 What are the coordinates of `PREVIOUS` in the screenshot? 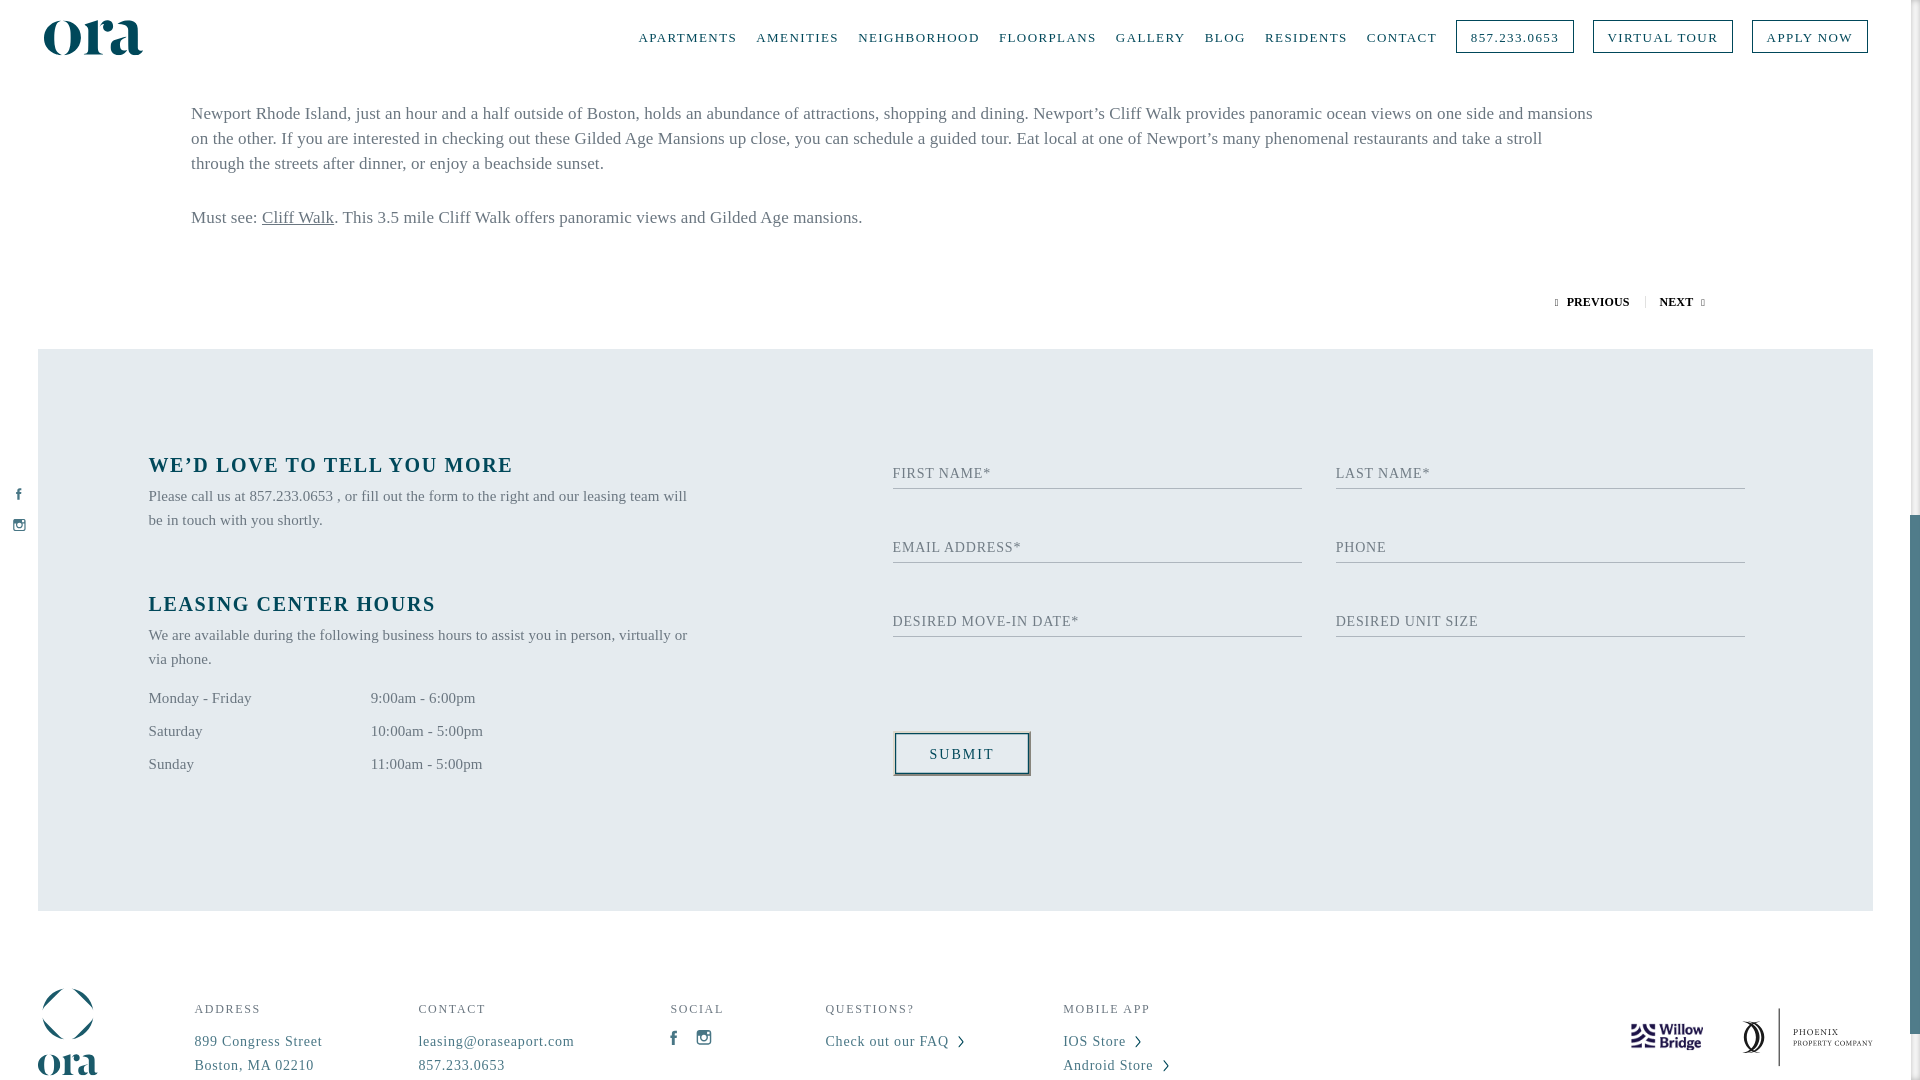 It's located at (1682, 301).